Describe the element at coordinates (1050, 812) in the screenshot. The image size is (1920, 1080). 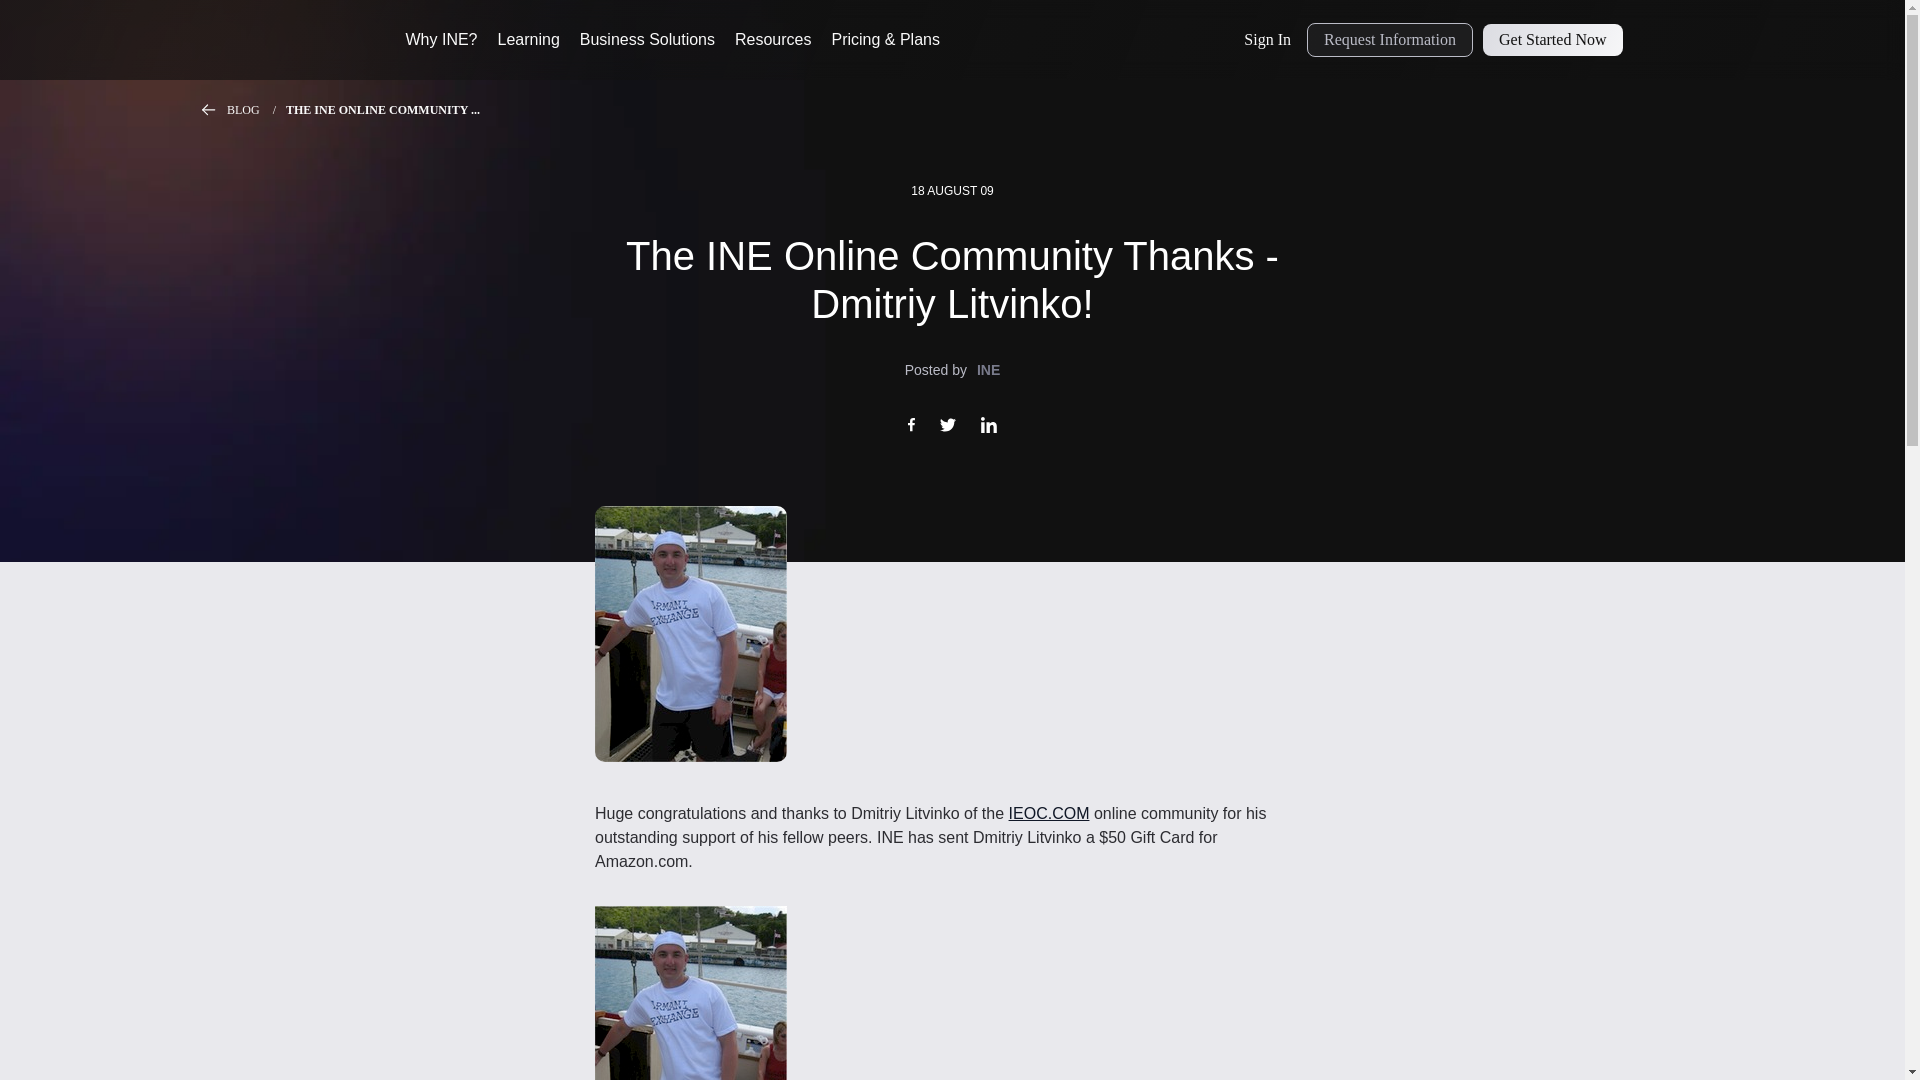
I see `IEOC.COM` at that location.